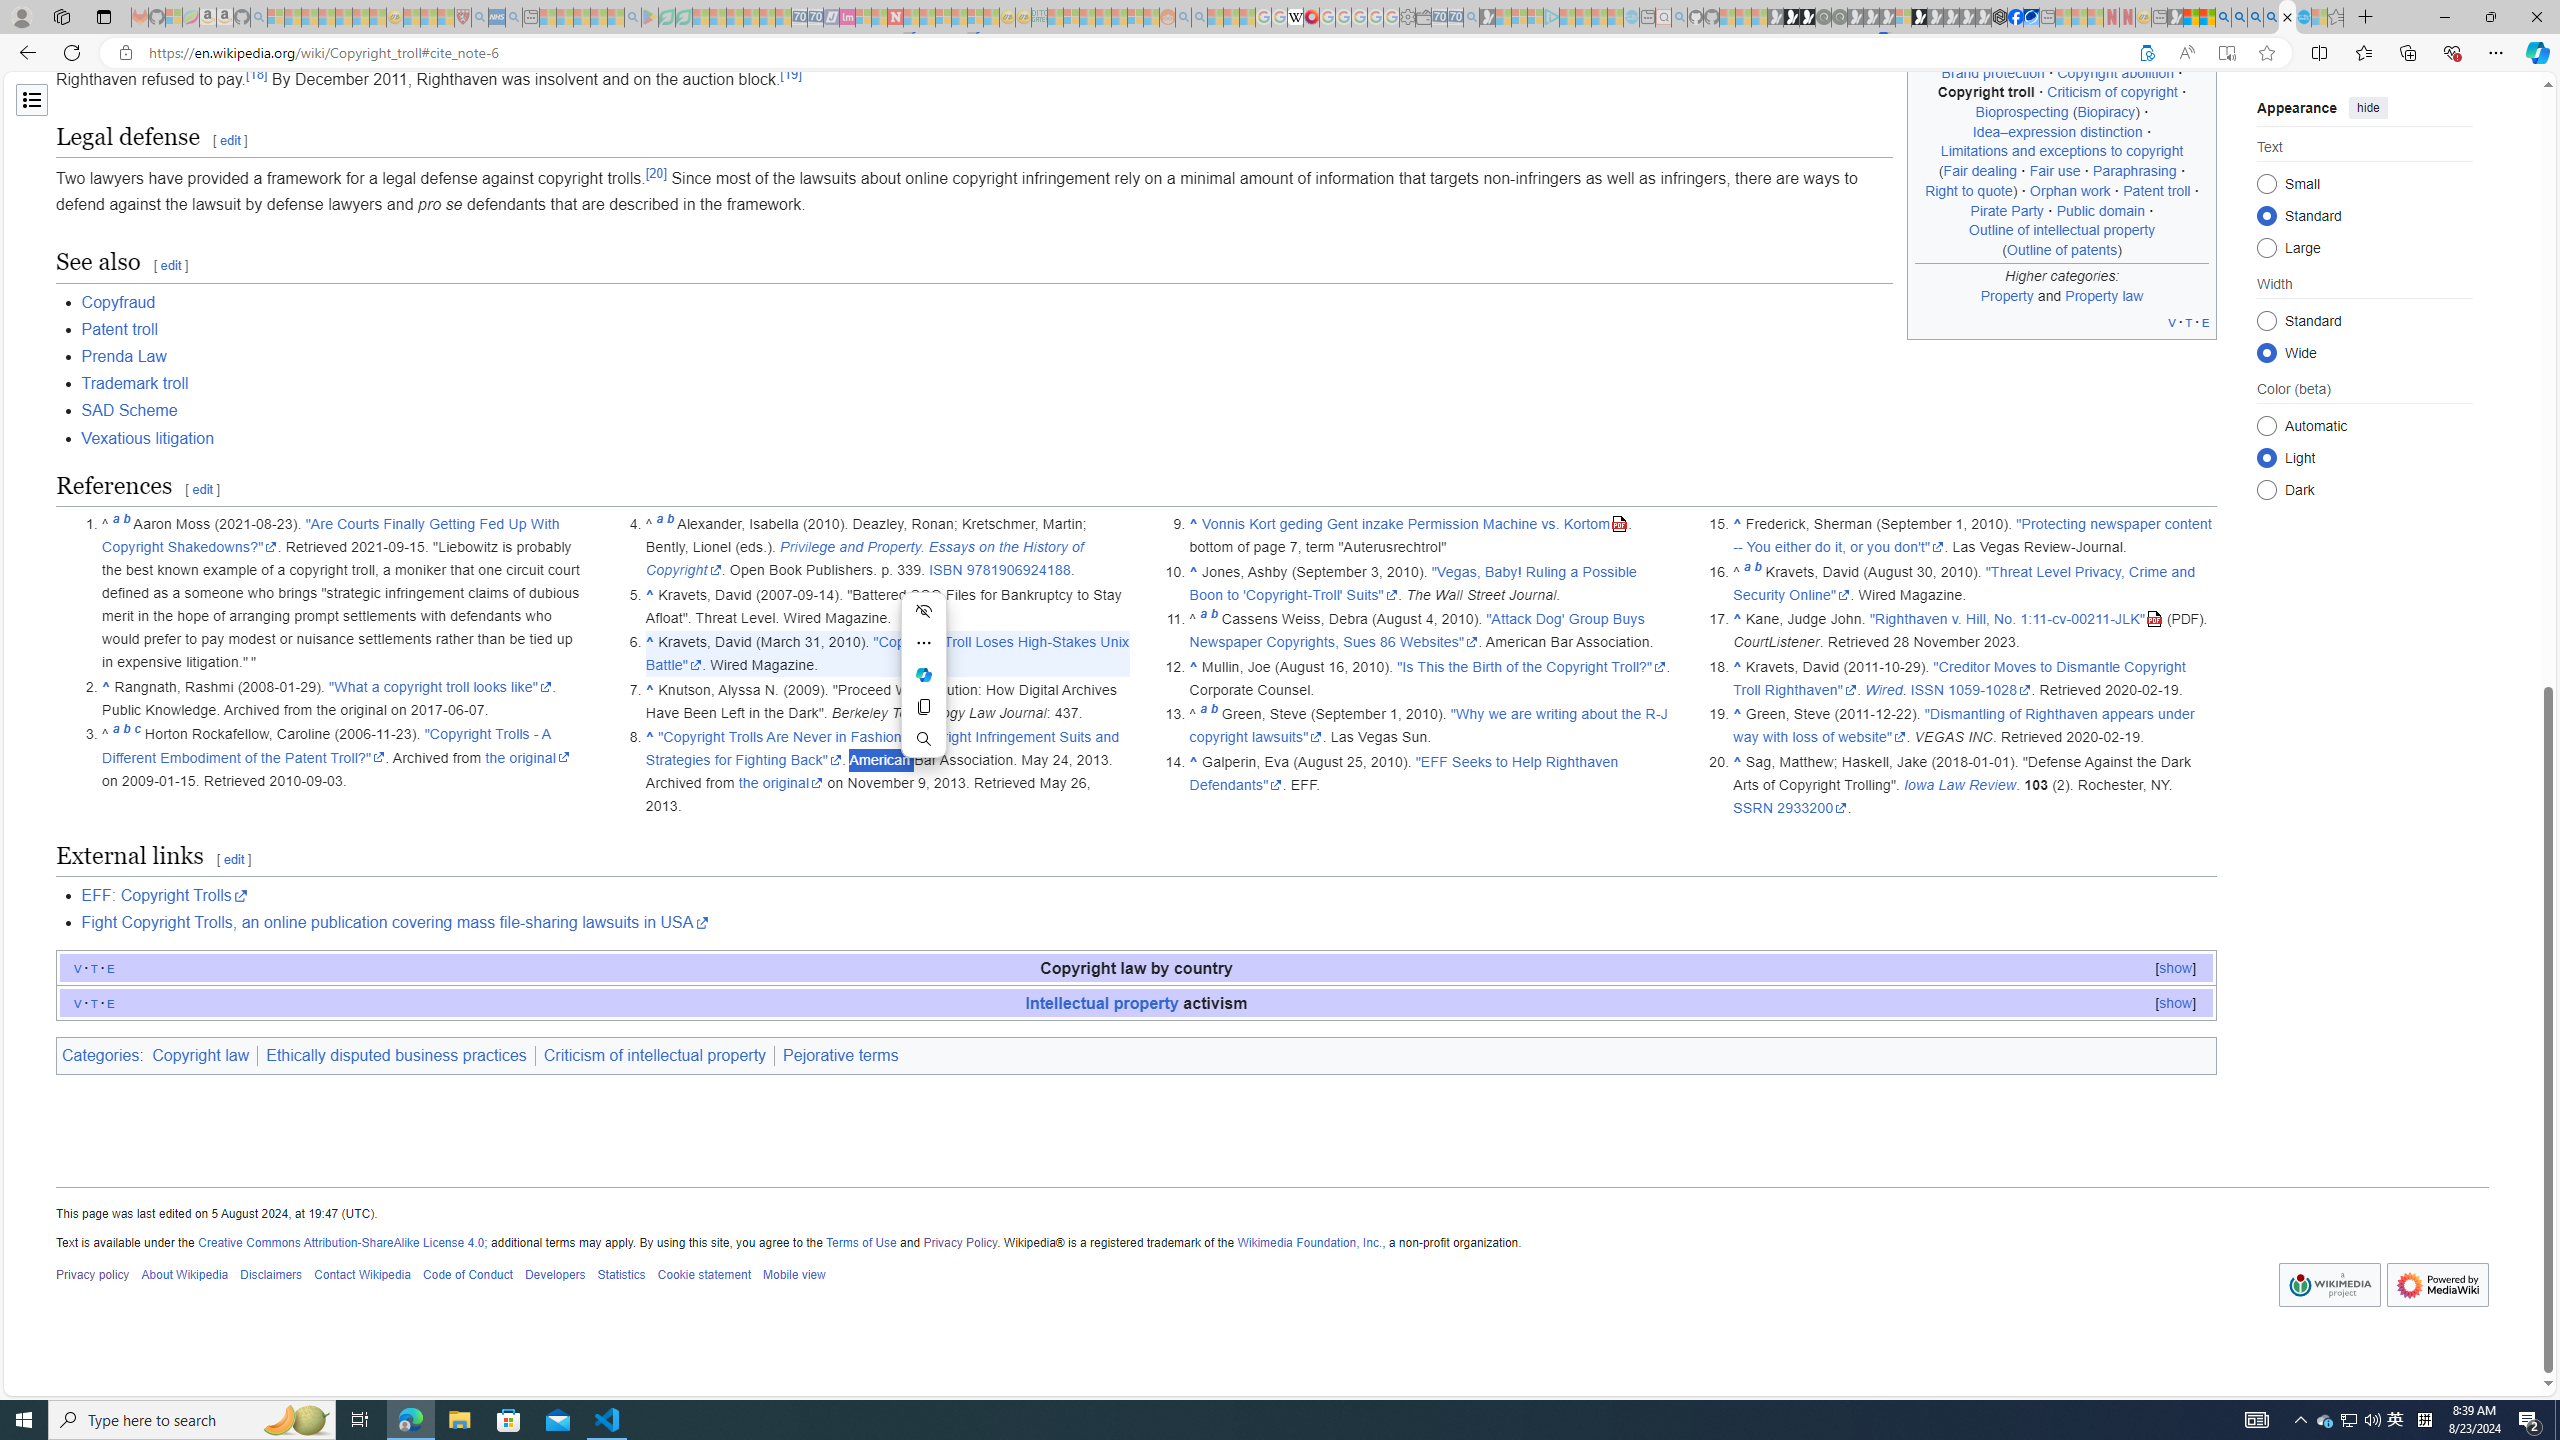  What do you see at coordinates (1488, 17) in the screenshot?
I see `Microsoft Start Gaming - Sleeping` at bounding box center [1488, 17].